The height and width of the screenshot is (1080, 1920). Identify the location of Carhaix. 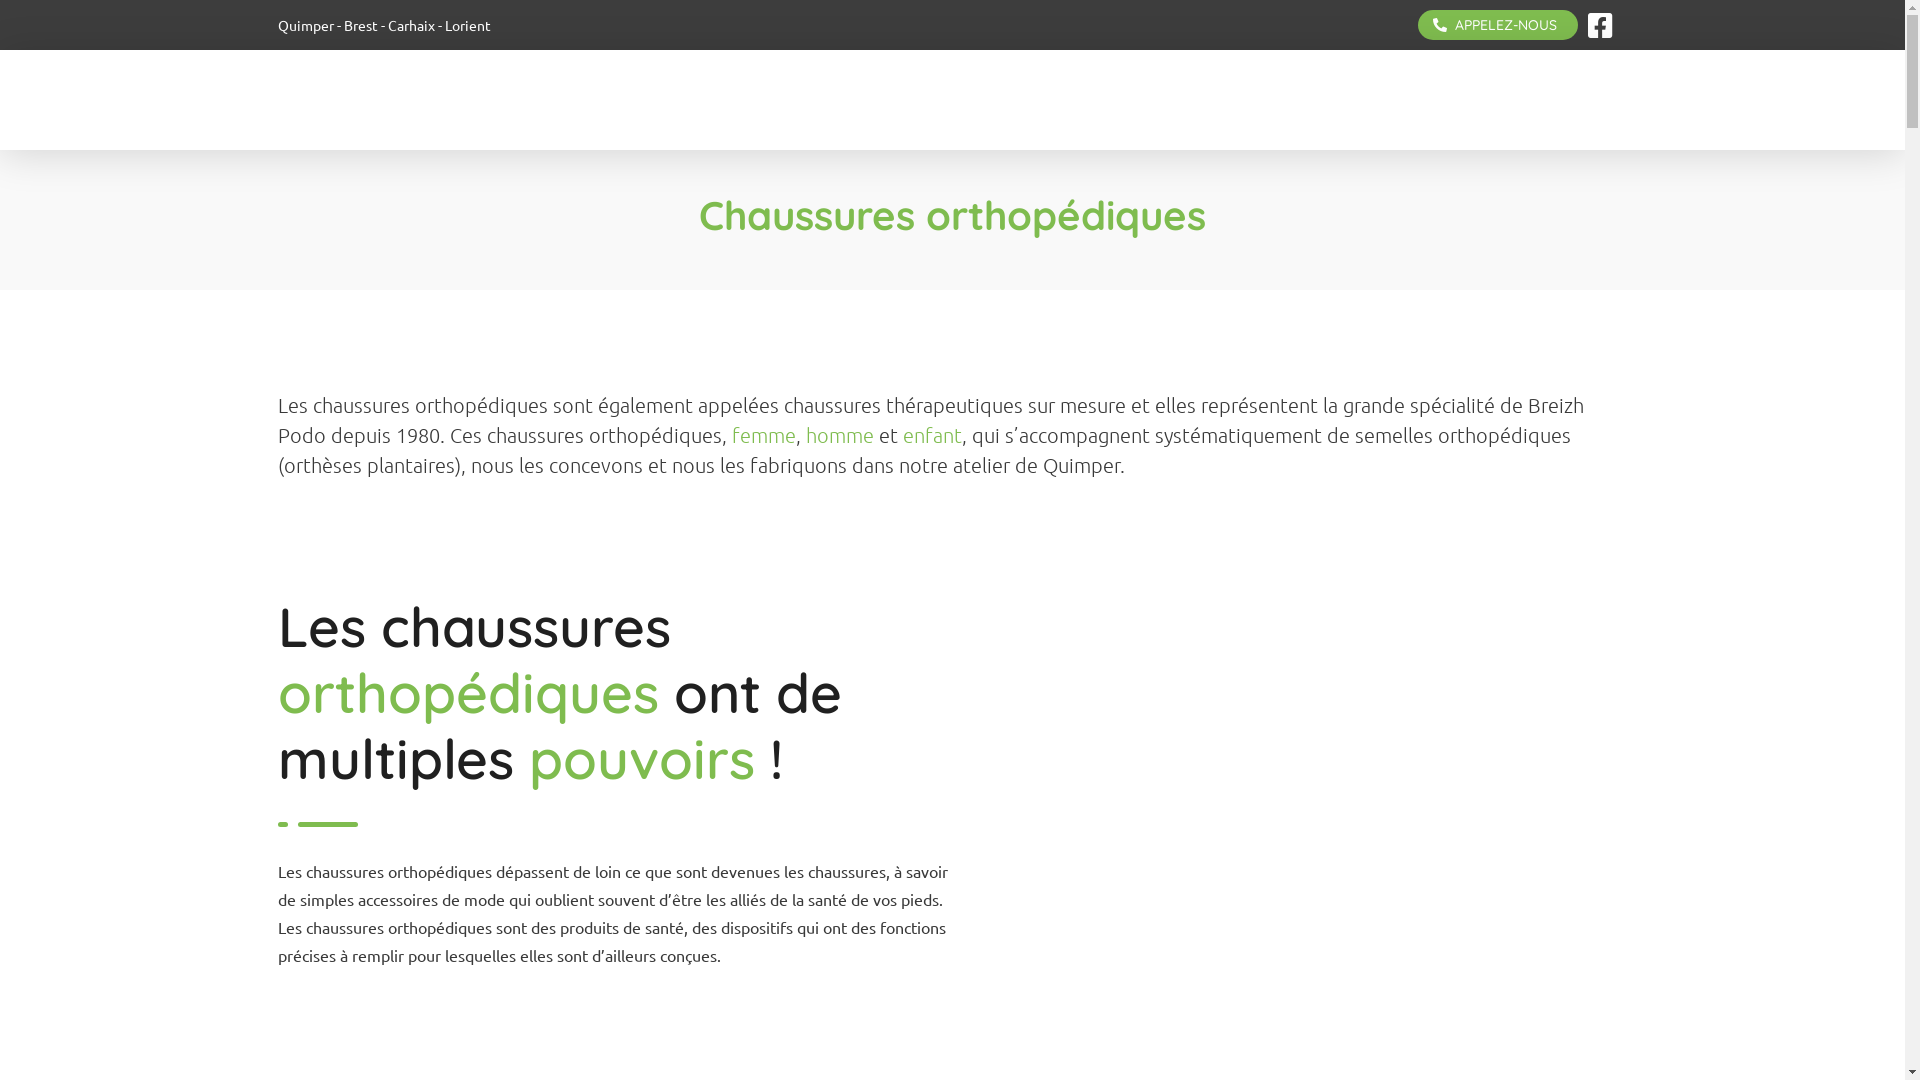
(412, 25).